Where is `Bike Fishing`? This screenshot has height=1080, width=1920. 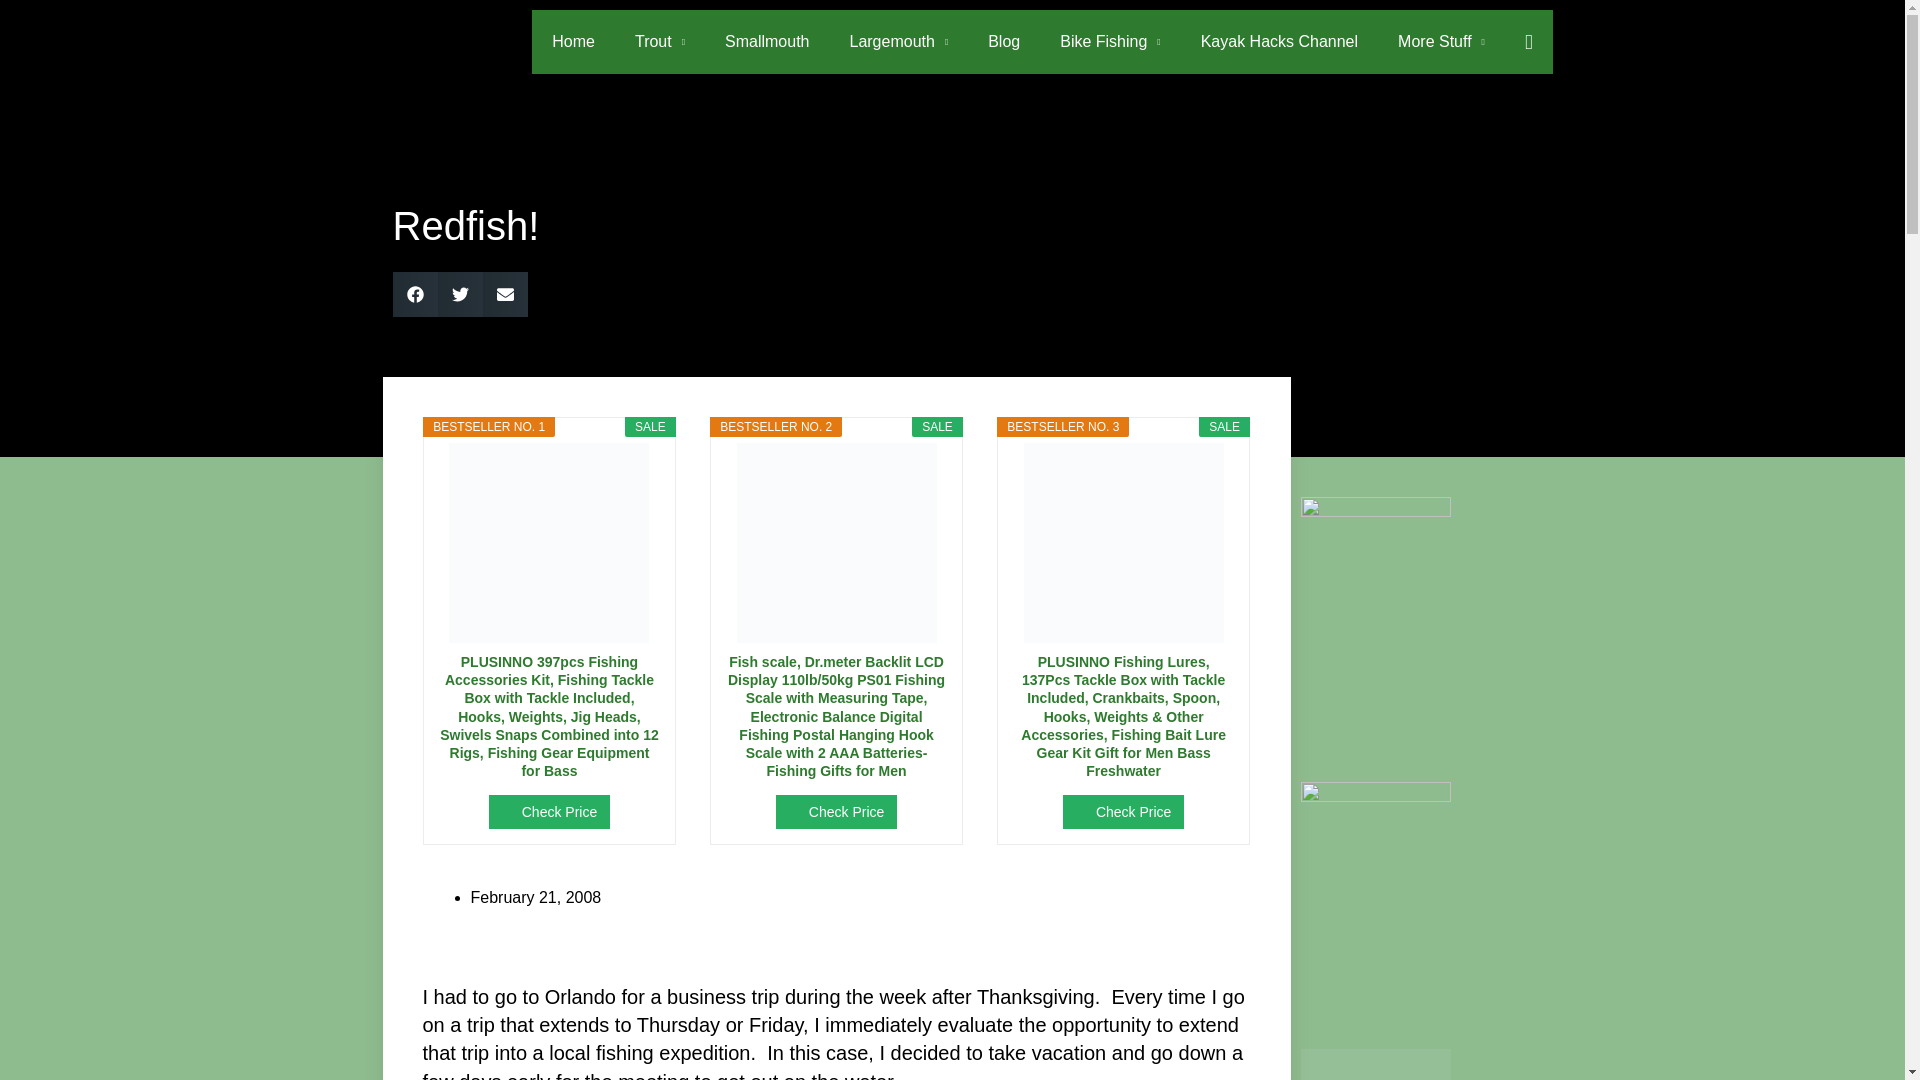 Bike Fishing is located at coordinates (1110, 42).